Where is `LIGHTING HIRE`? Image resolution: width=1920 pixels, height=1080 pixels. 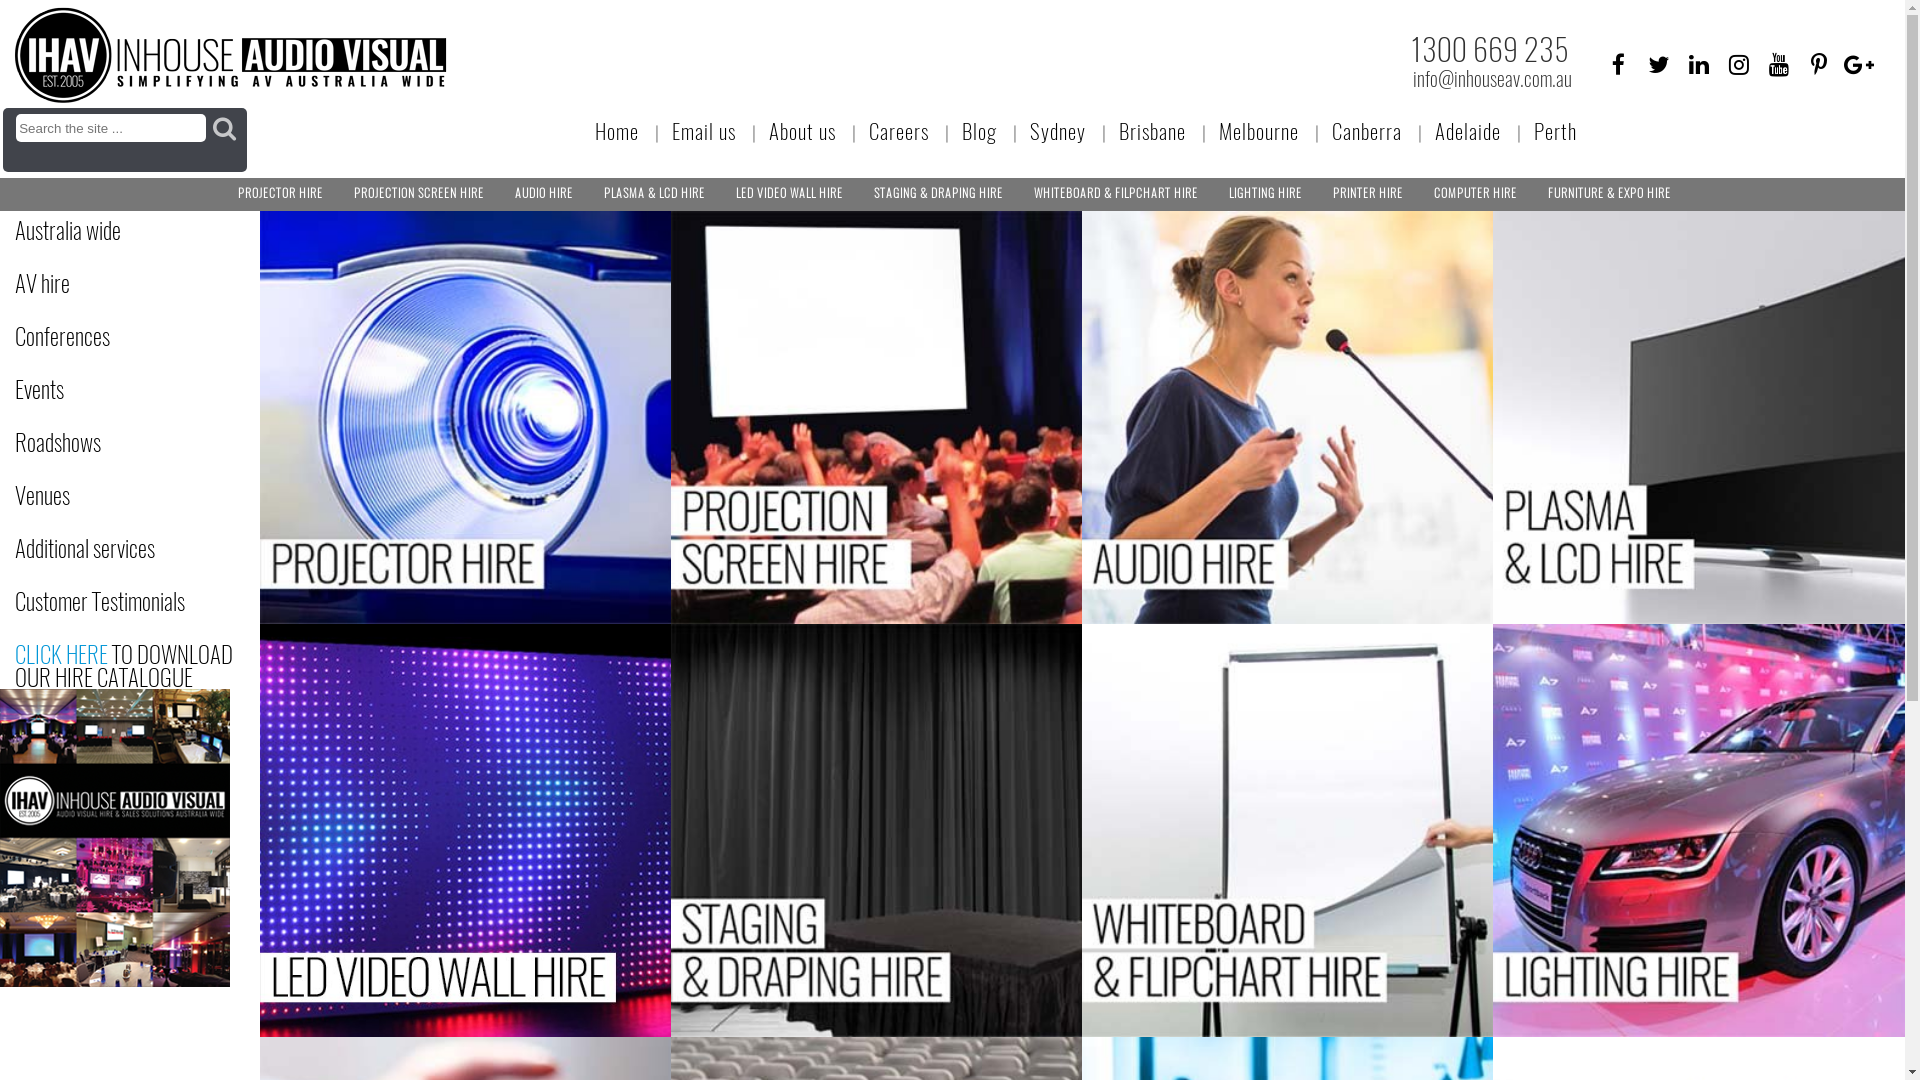 LIGHTING HIRE is located at coordinates (1266, 194).